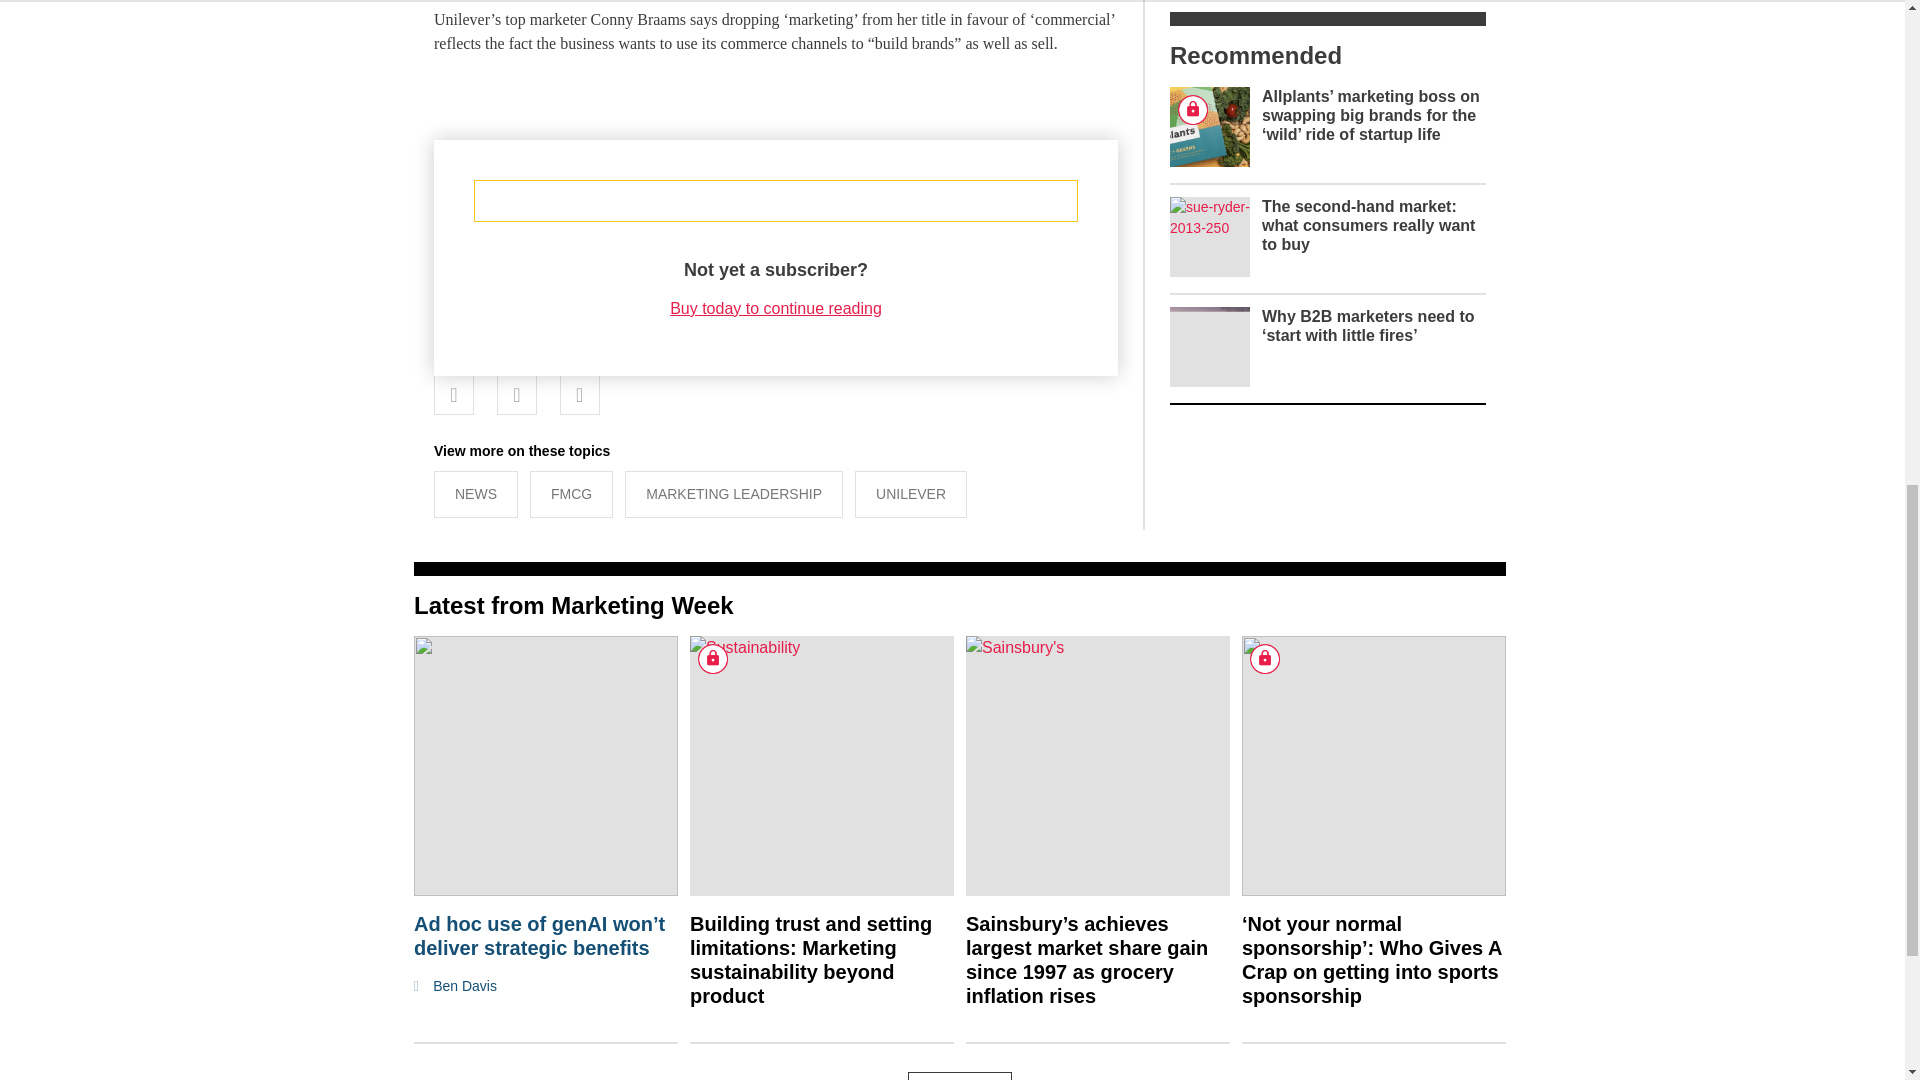 The height and width of the screenshot is (1080, 1920). What do you see at coordinates (476, 494) in the screenshot?
I see `NEWS` at bounding box center [476, 494].